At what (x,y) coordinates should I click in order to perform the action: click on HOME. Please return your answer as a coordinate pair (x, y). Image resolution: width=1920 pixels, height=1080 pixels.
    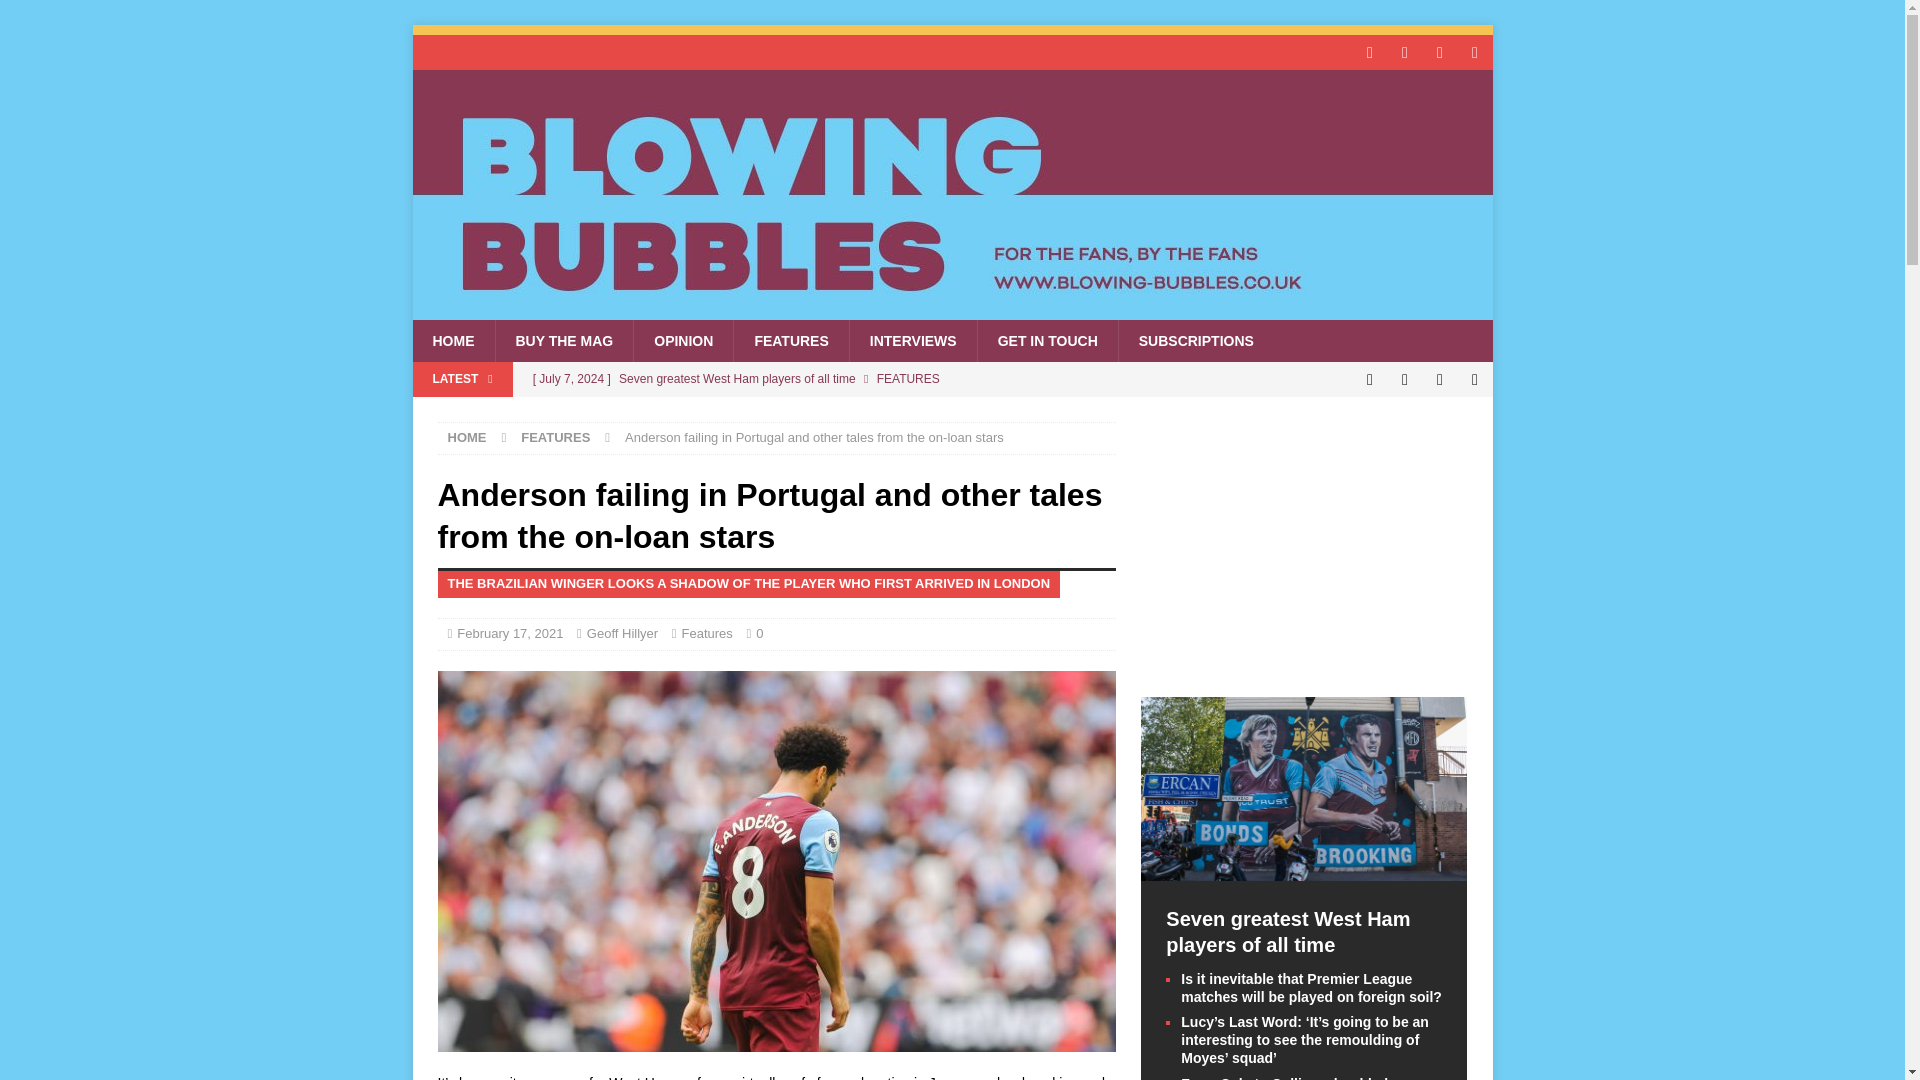
    Looking at the image, I should click on (452, 340).